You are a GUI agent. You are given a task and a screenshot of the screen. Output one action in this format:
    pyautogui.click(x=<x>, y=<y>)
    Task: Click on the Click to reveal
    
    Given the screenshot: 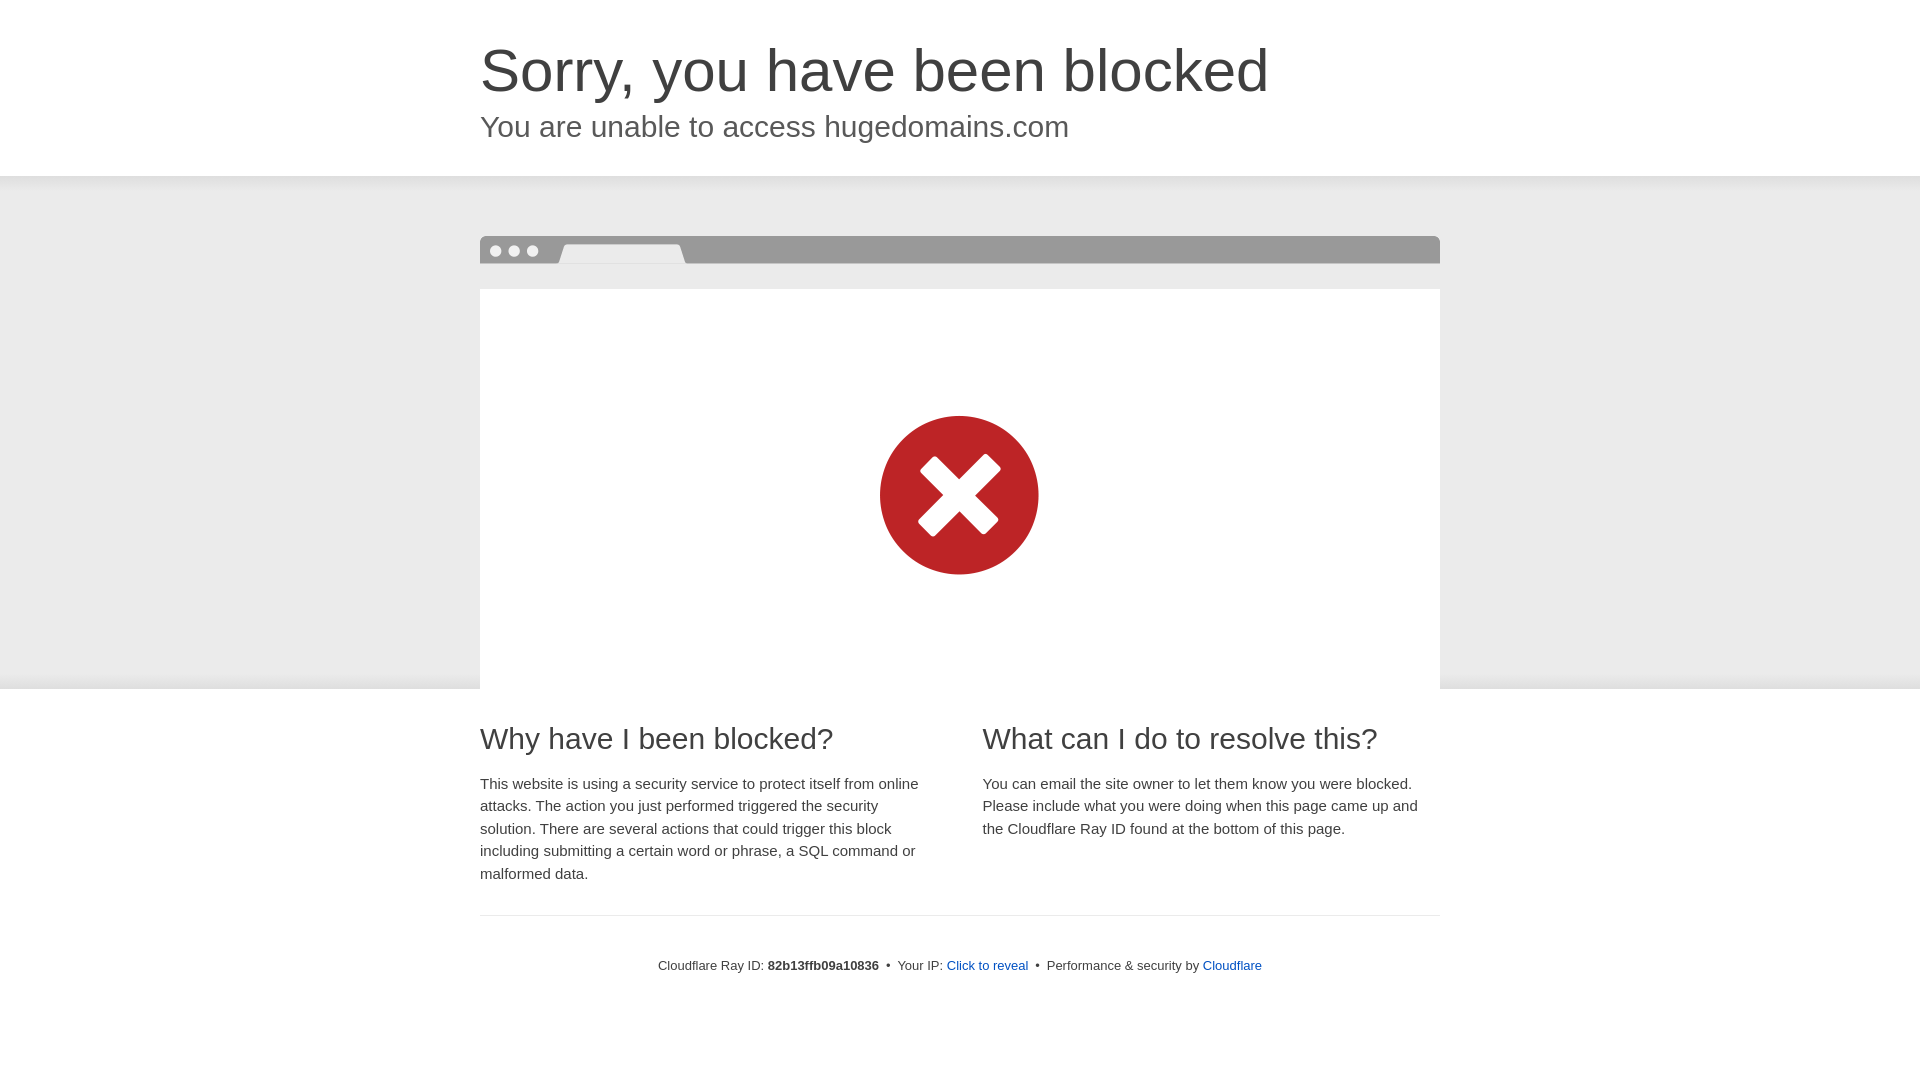 What is the action you would take?
    pyautogui.click(x=988, y=966)
    